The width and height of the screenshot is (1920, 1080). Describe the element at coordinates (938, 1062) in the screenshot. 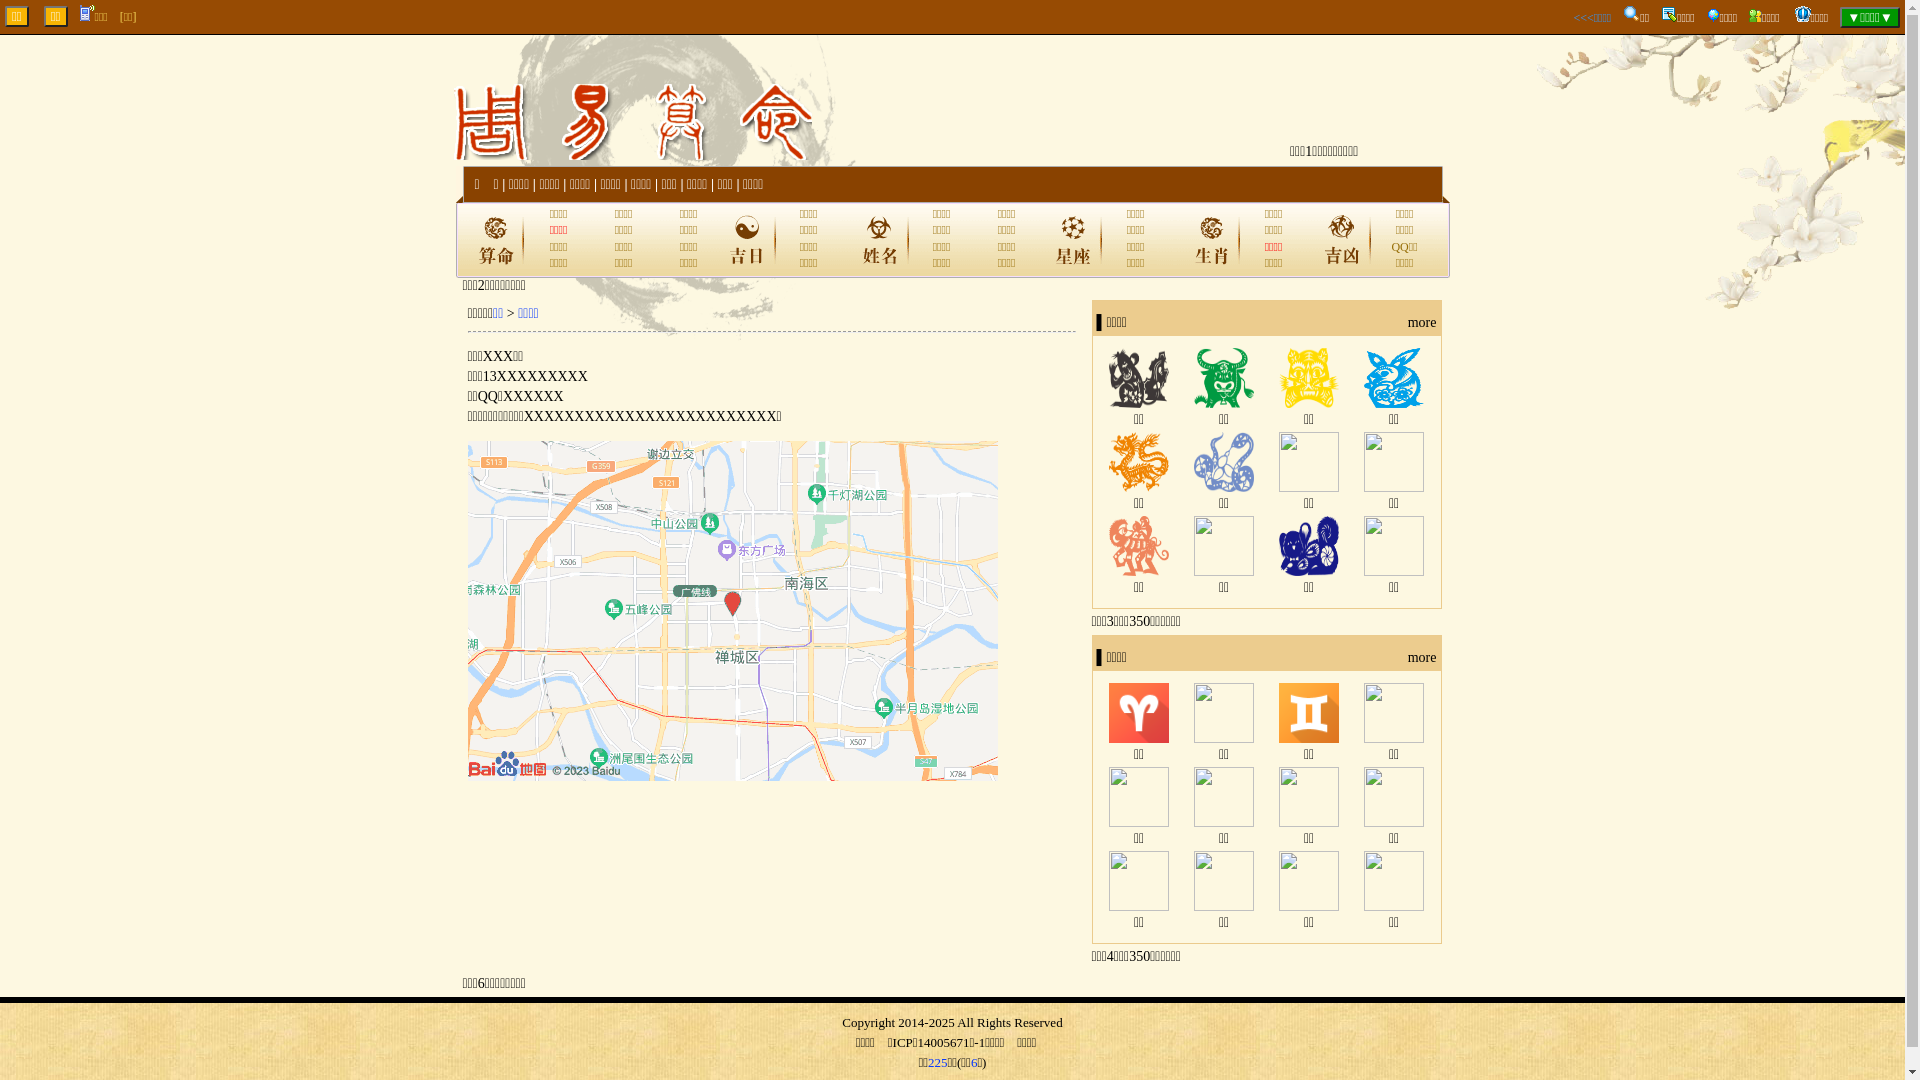

I see `225` at that location.